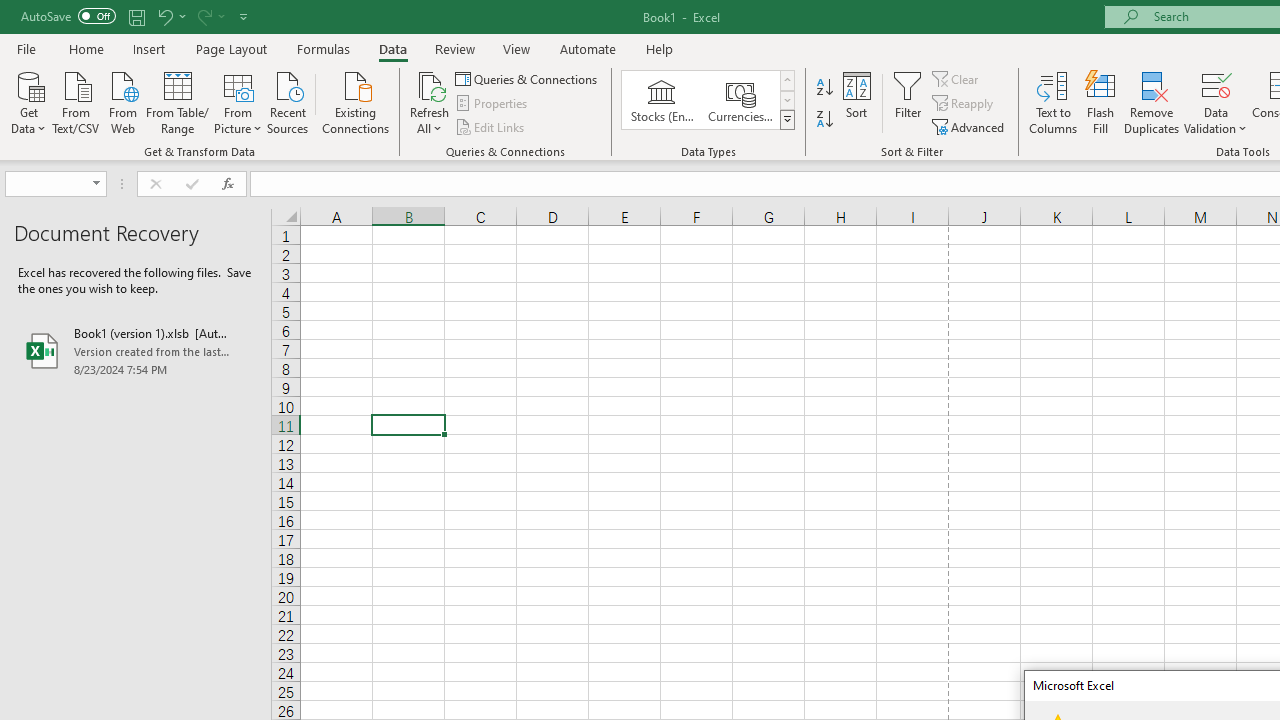 This screenshot has height=720, width=1280. Describe the element at coordinates (210, 16) in the screenshot. I see `Redo` at that location.